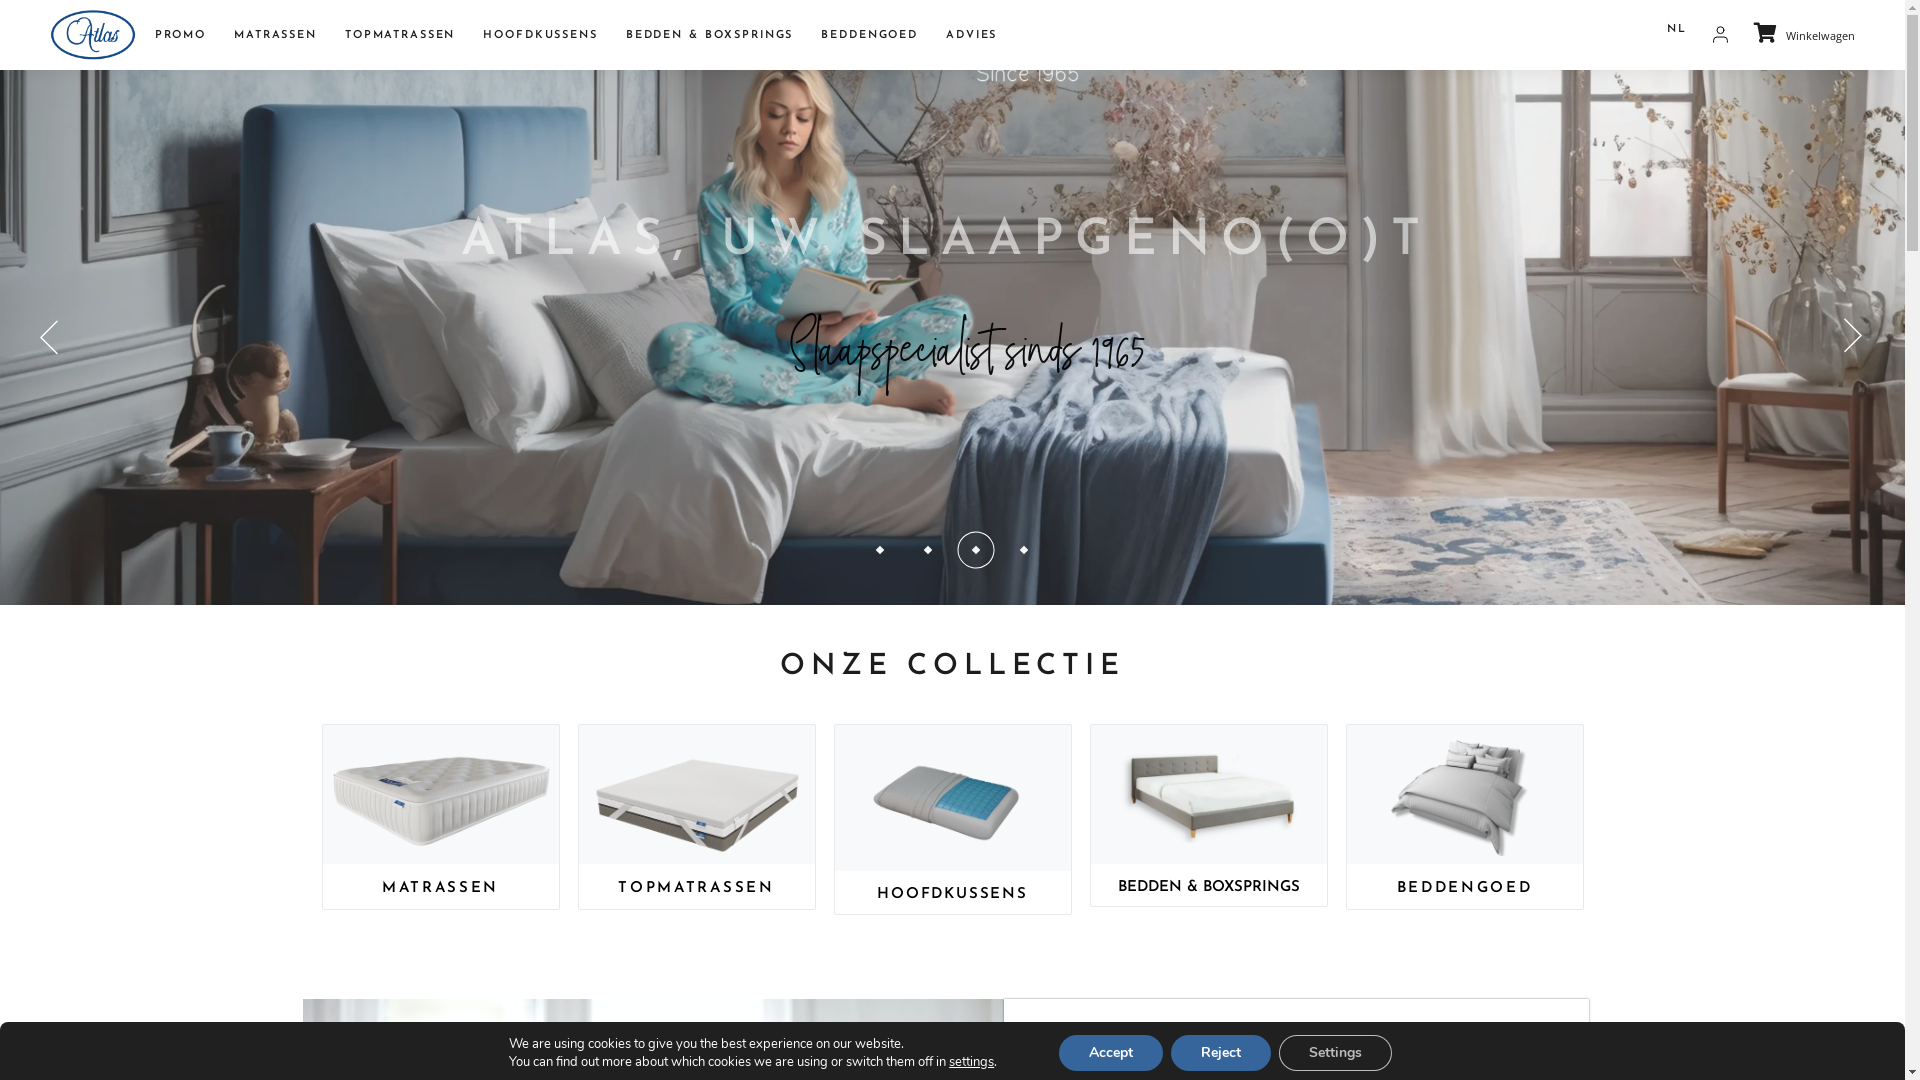 The image size is (1920, 1080). I want to click on TOPMATRASSEN, so click(400, 35).